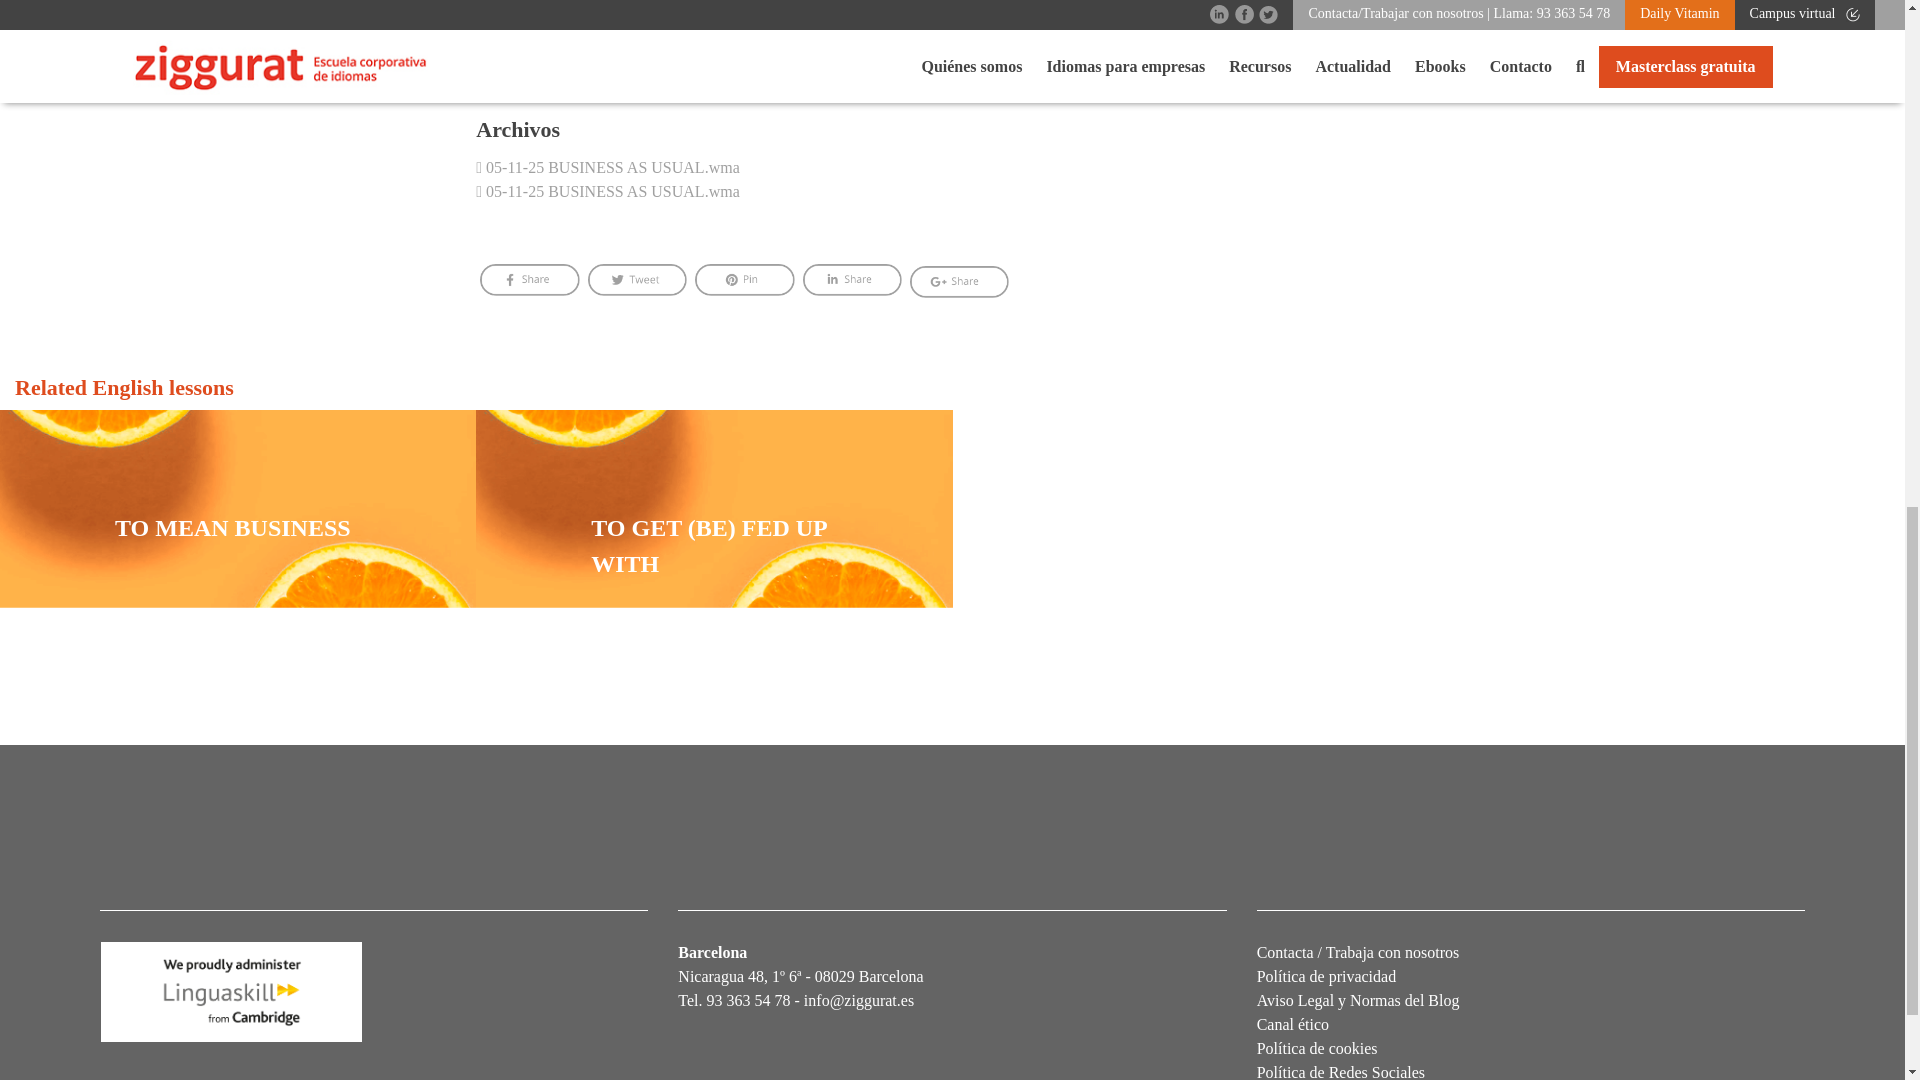 The width and height of the screenshot is (1920, 1080). I want to click on Facebook, so click(530, 281).